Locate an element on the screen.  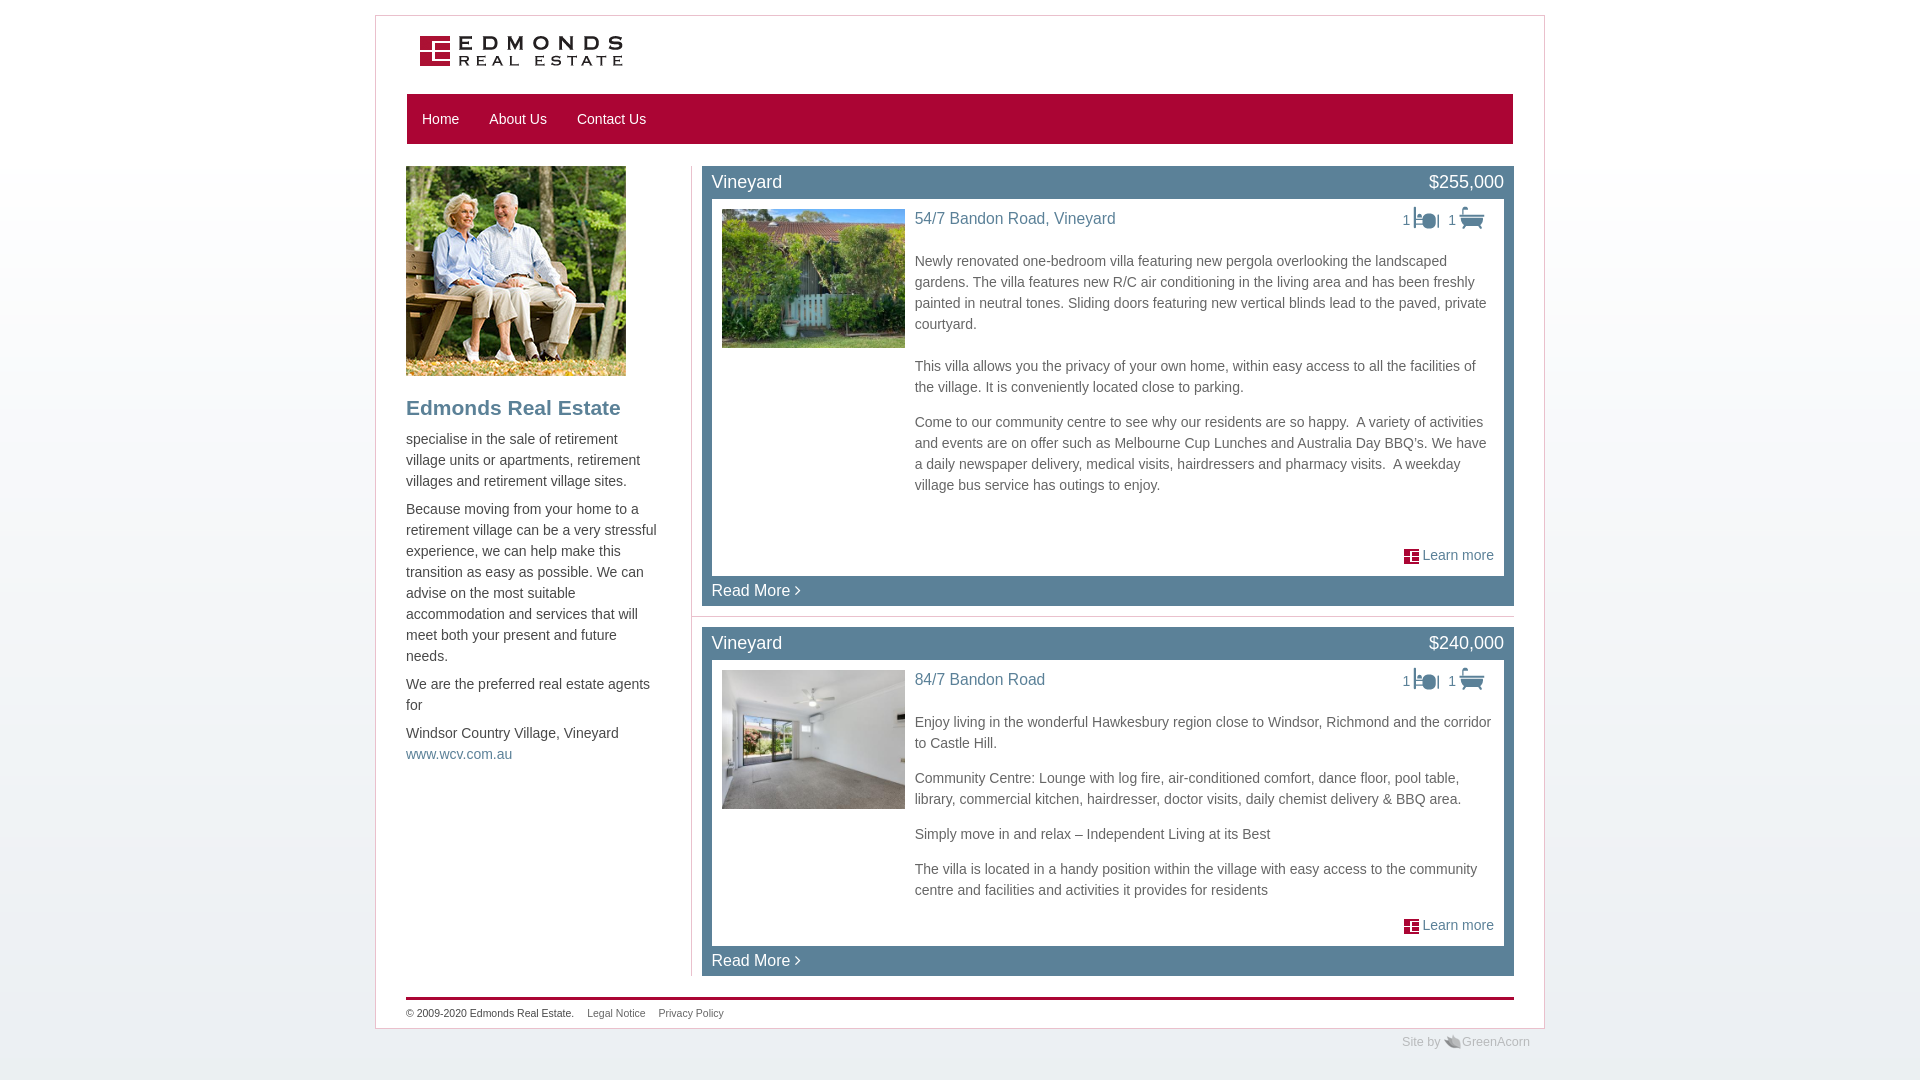
Vineyard is located at coordinates (748, 643).